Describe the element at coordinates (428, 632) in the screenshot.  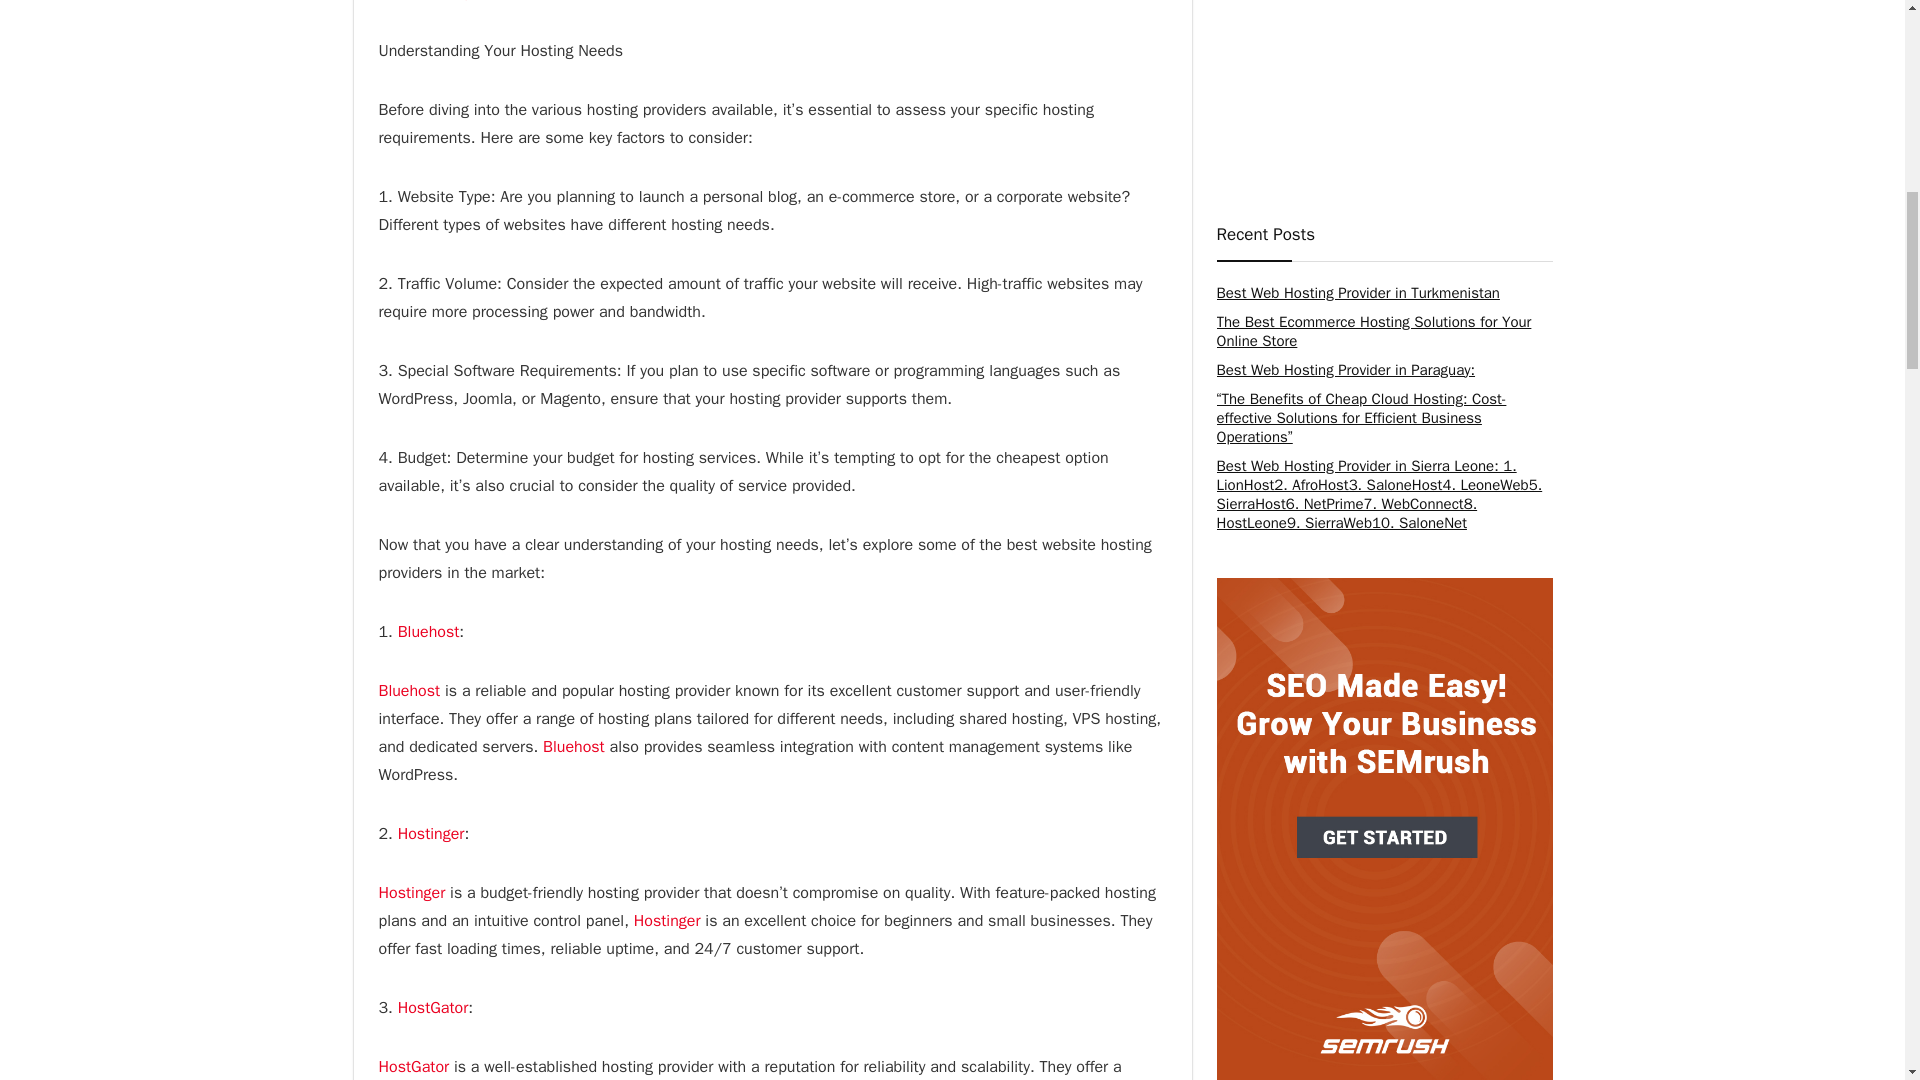
I see `Bluehost` at that location.